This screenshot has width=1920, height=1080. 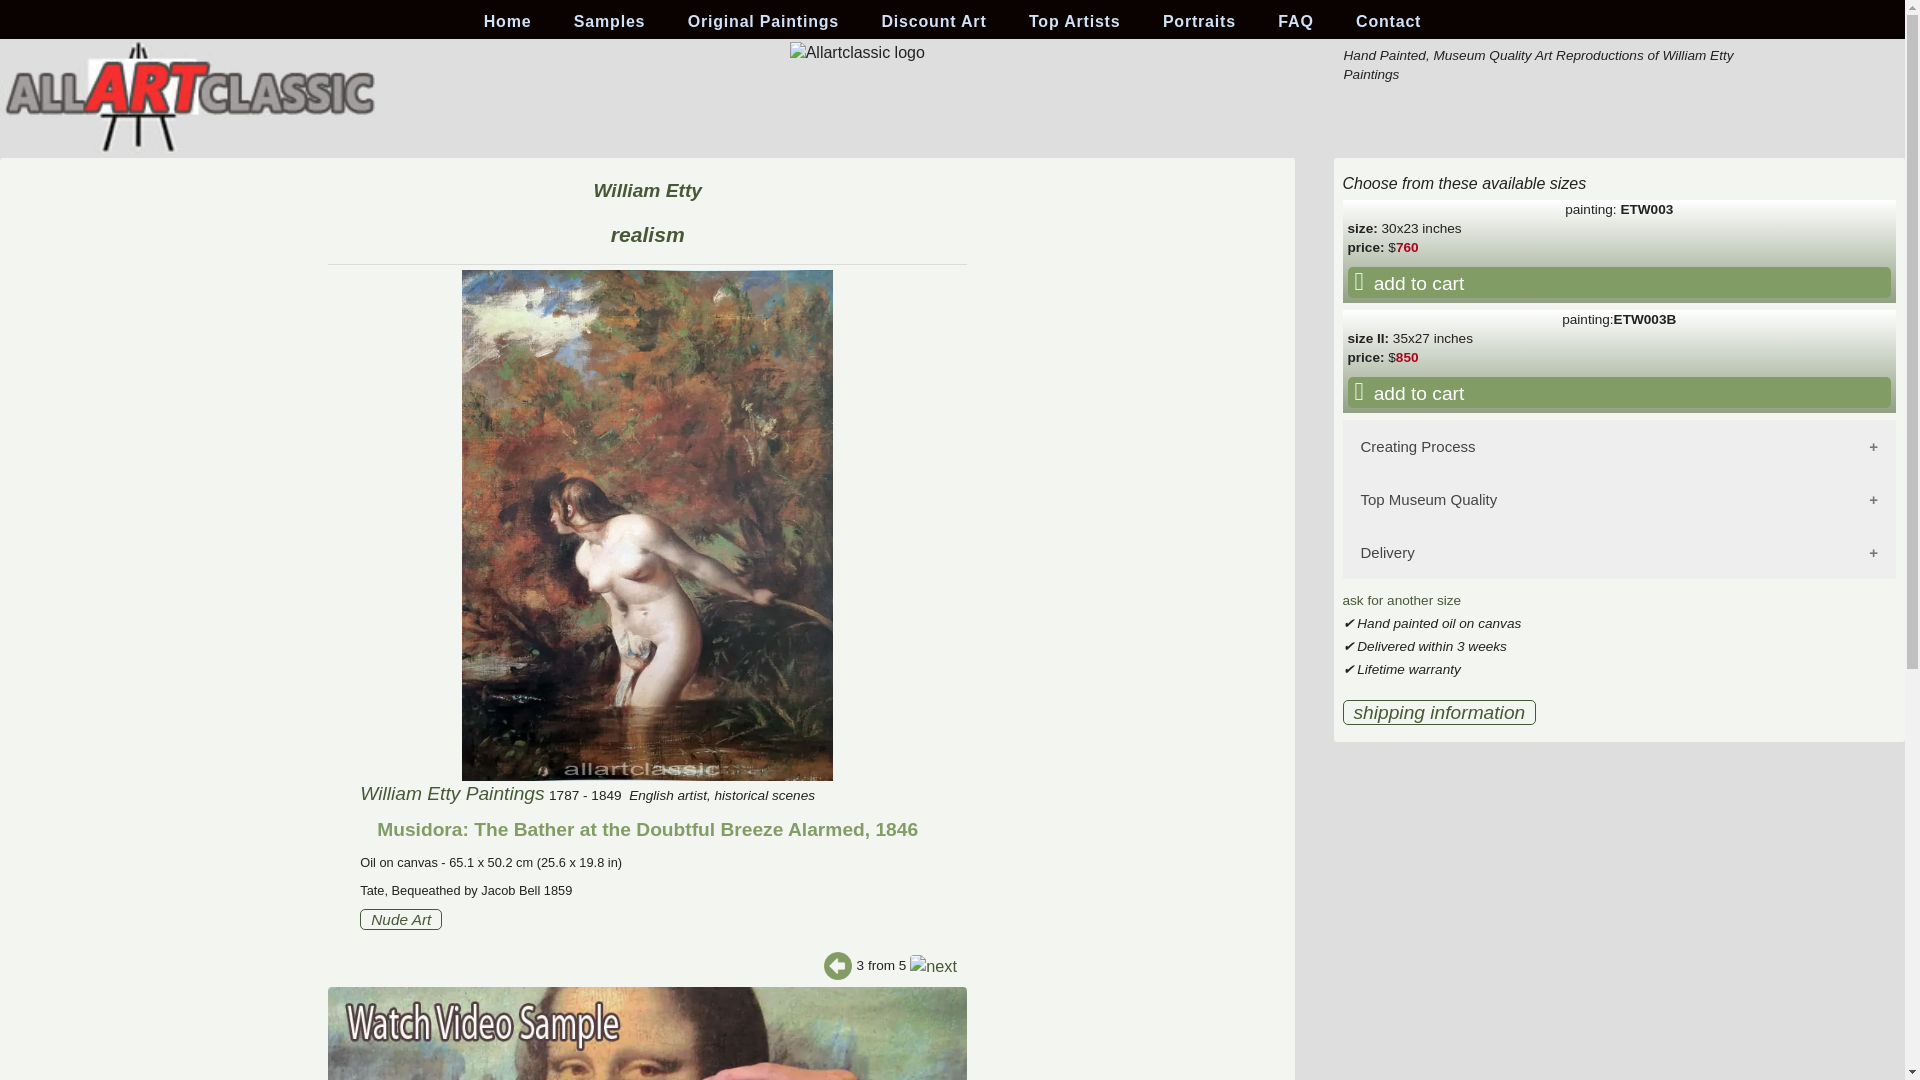 What do you see at coordinates (1388, 22) in the screenshot?
I see `Contact` at bounding box center [1388, 22].